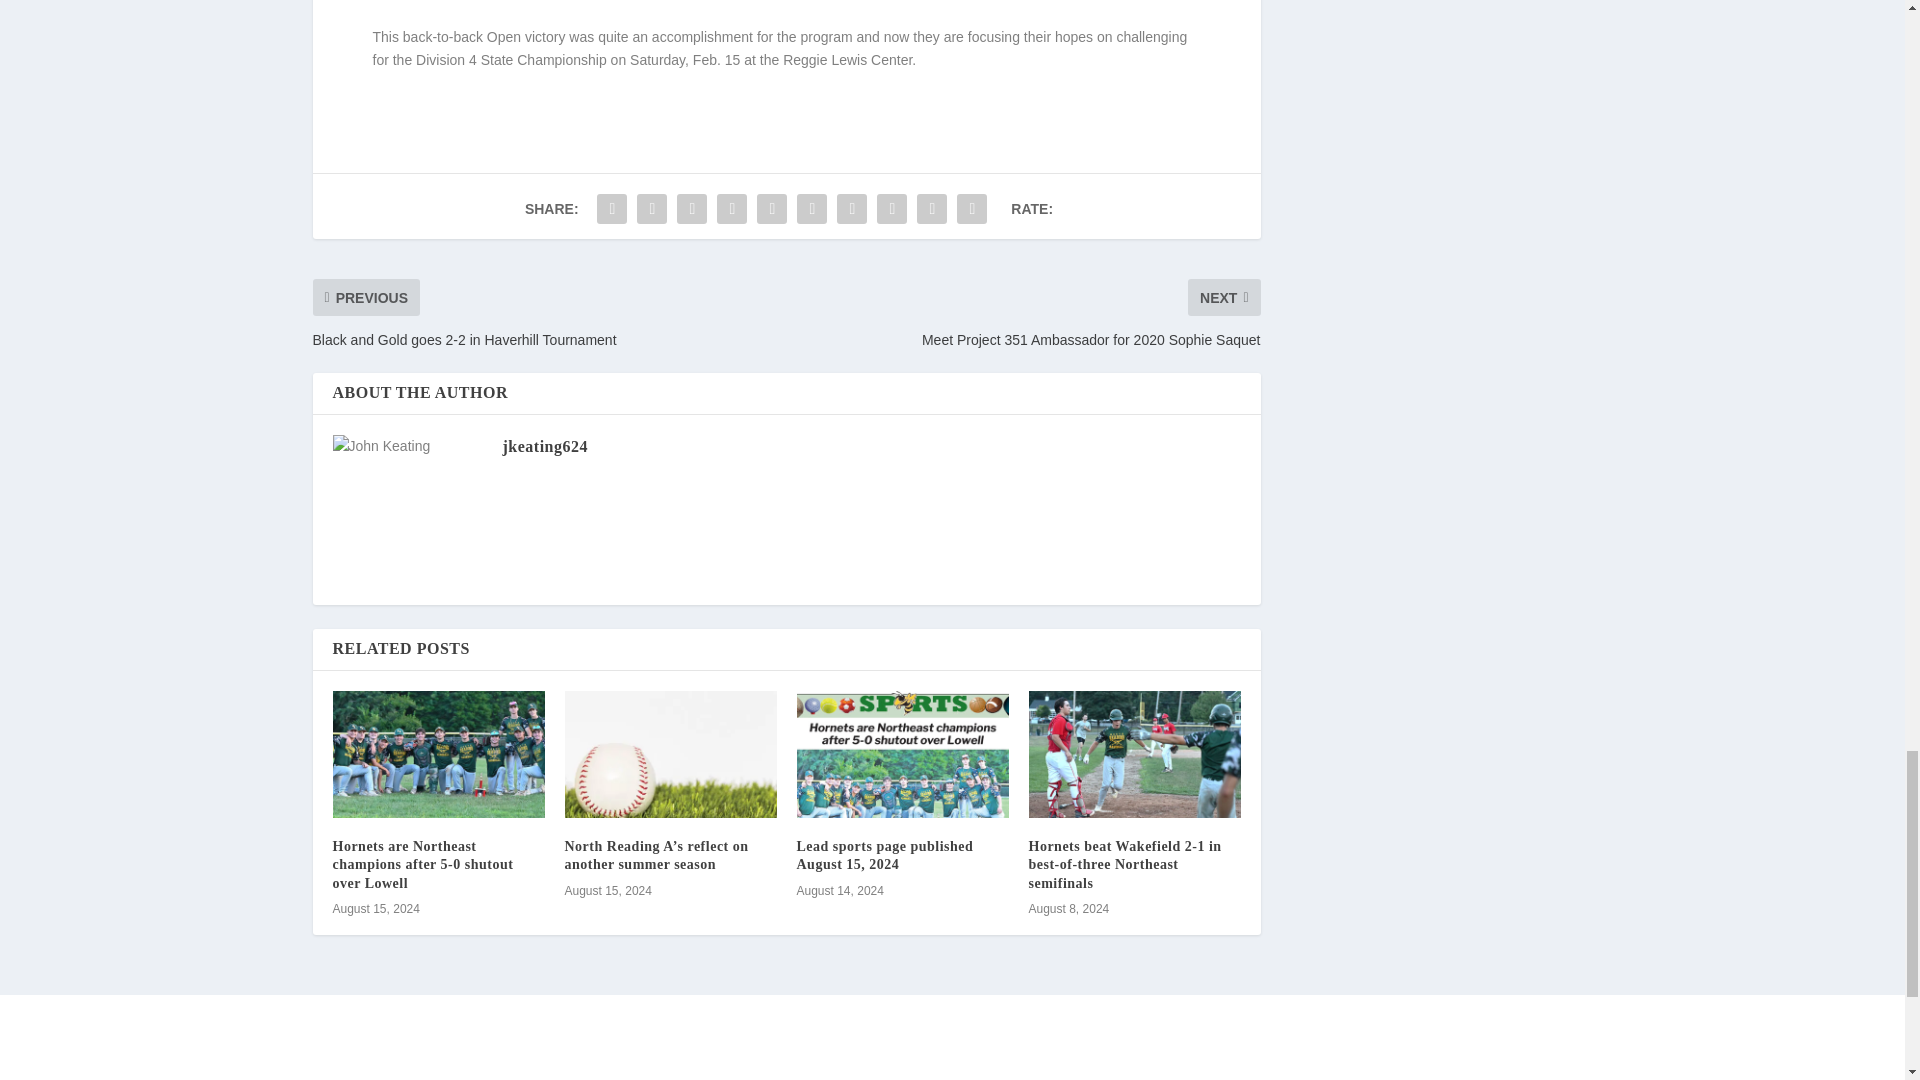 This screenshot has width=1920, height=1080. What do you see at coordinates (772, 208) in the screenshot?
I see `Share "Repeat: Hornets win CAL Open title" via Pinterest` at bounding box center [772, 208].